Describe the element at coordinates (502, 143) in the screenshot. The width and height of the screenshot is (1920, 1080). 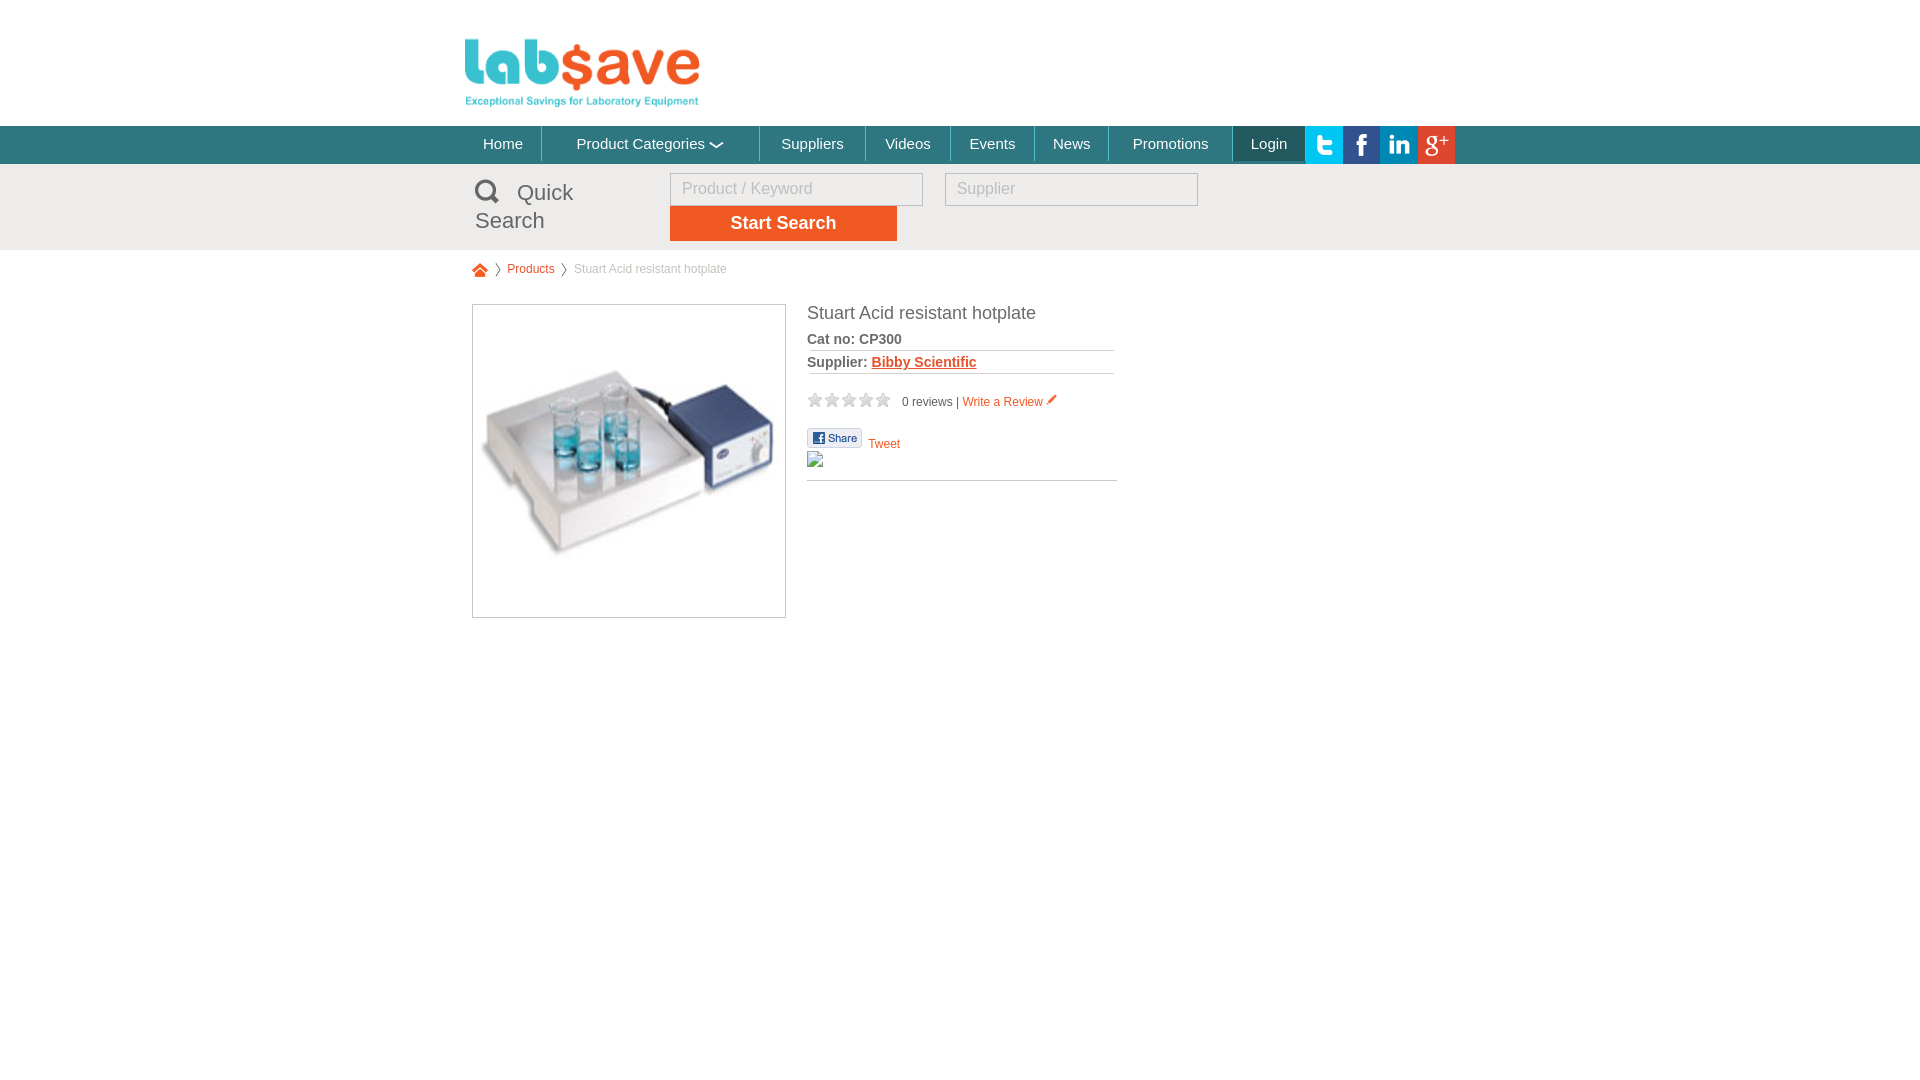
I see `Home` at that location.